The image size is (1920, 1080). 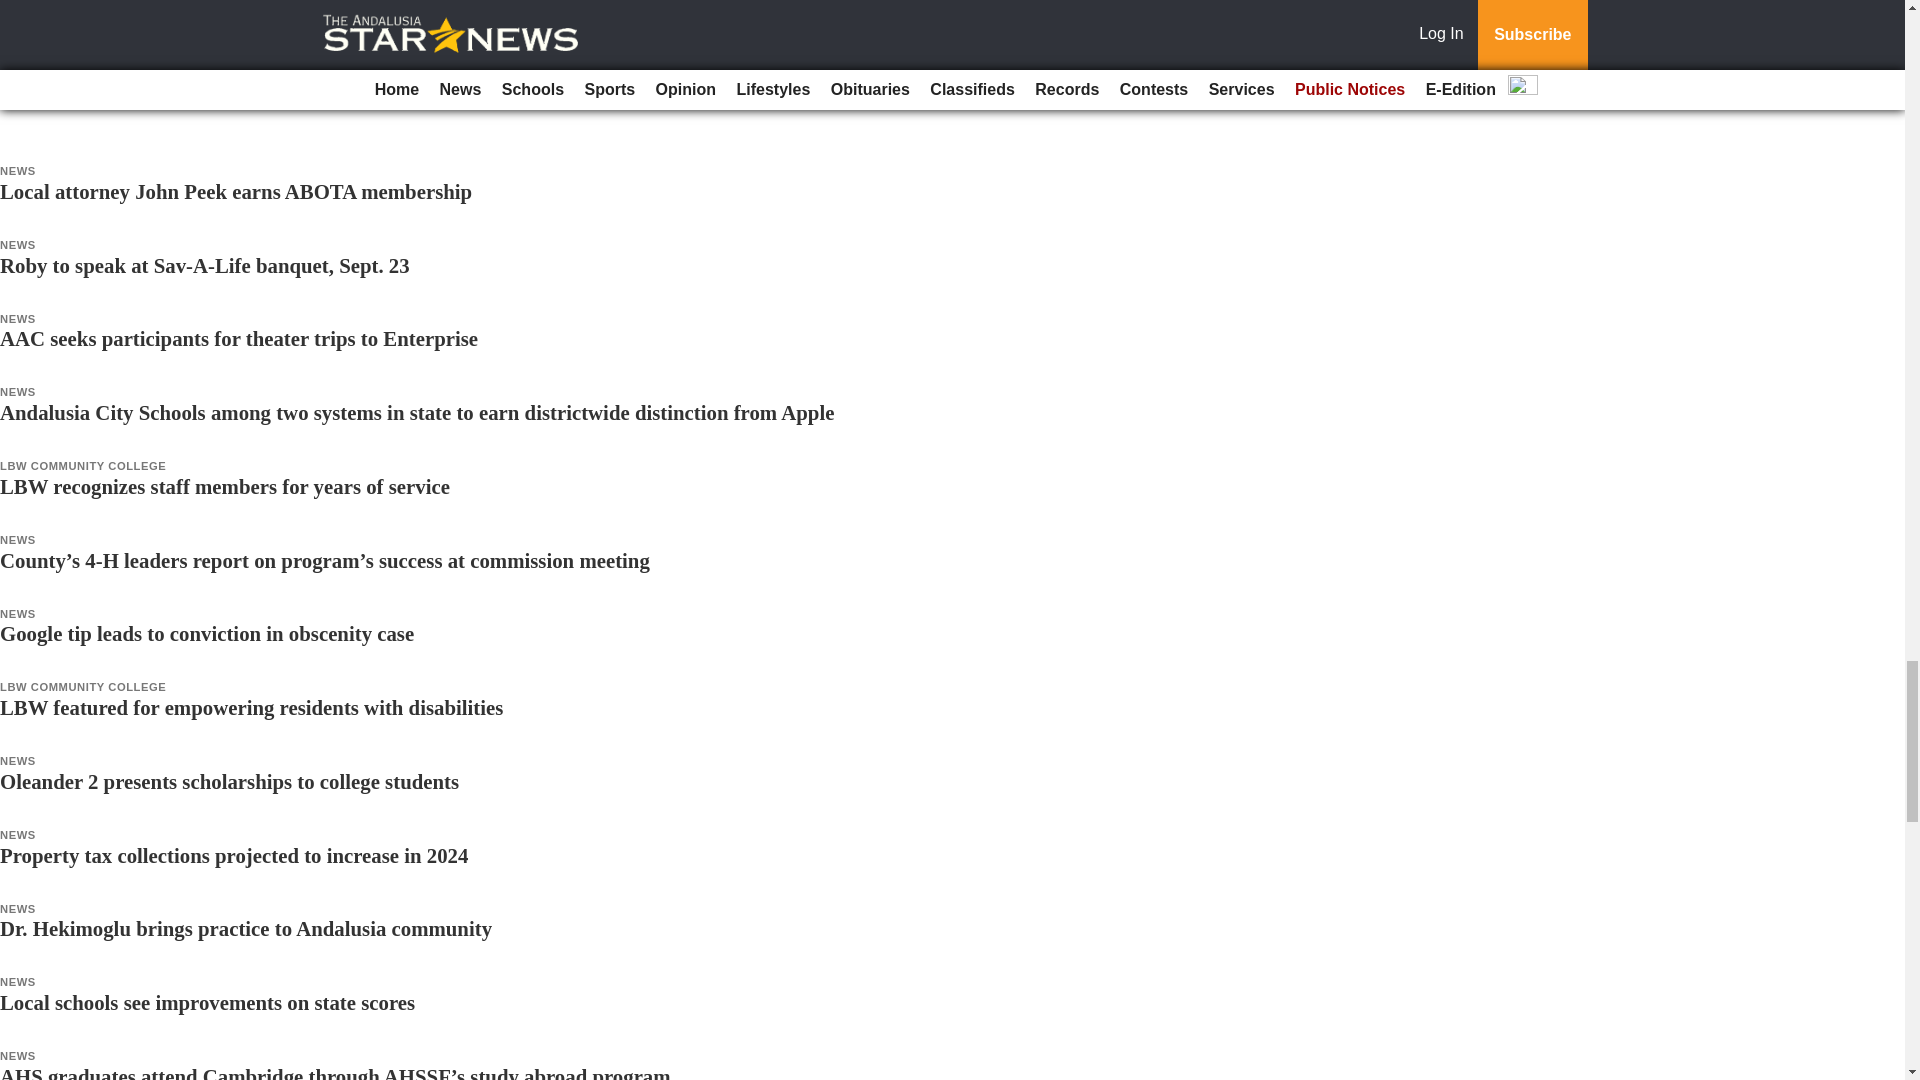 I want to click on LBW featured for empowering residents with disabilities, so click(x=252, y=707).